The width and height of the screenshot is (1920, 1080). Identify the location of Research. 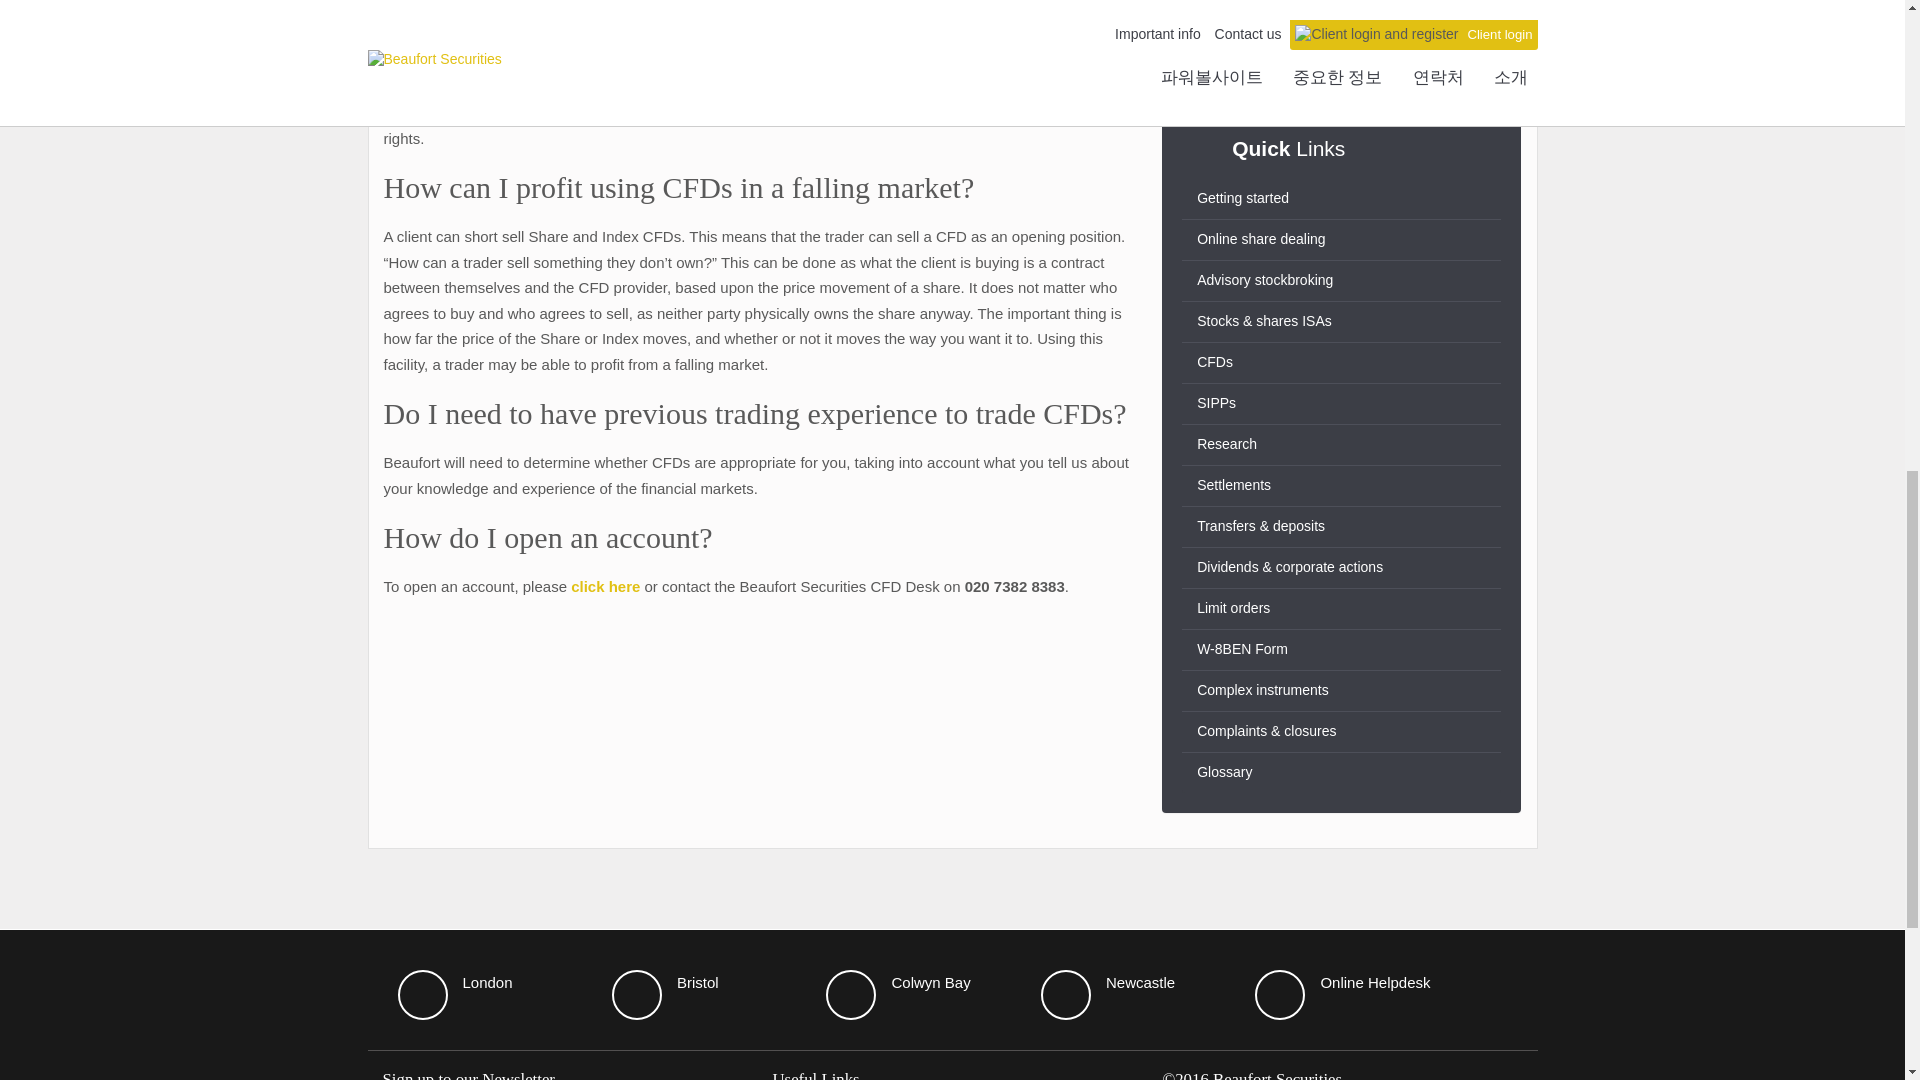
(1342, 445).